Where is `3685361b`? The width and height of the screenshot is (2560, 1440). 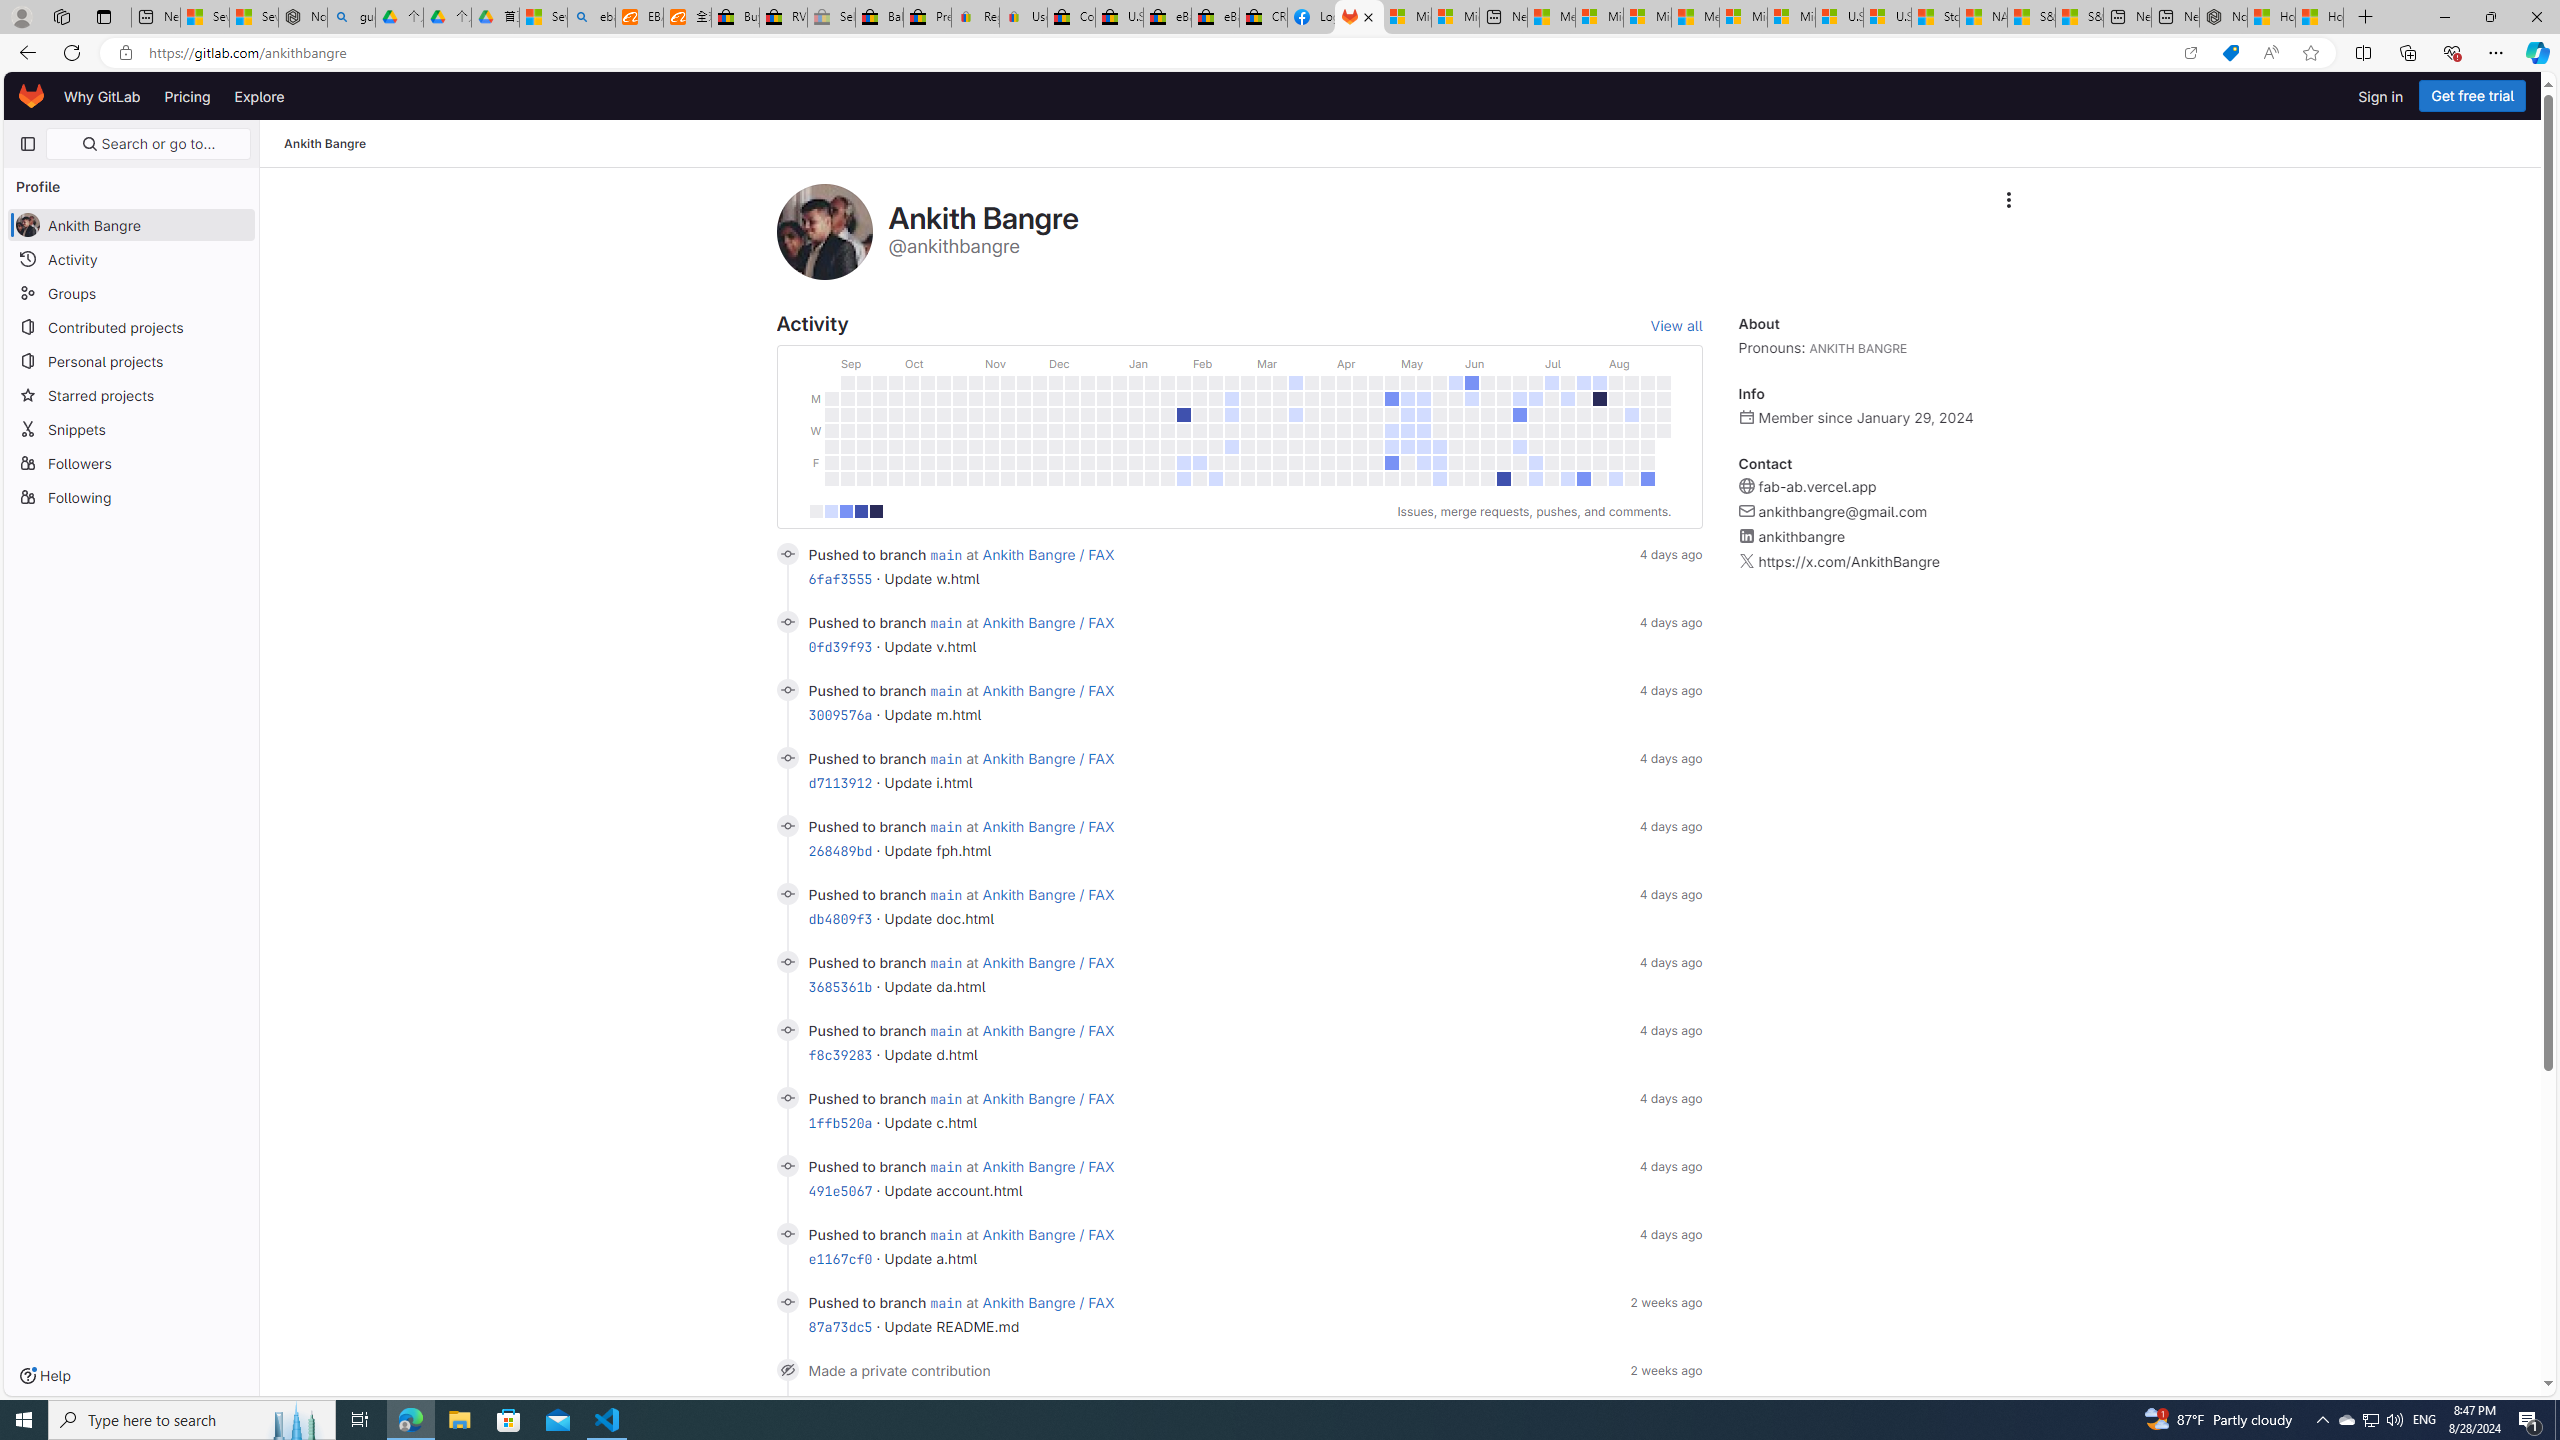
3685361b is located at coordinates (840, 986).